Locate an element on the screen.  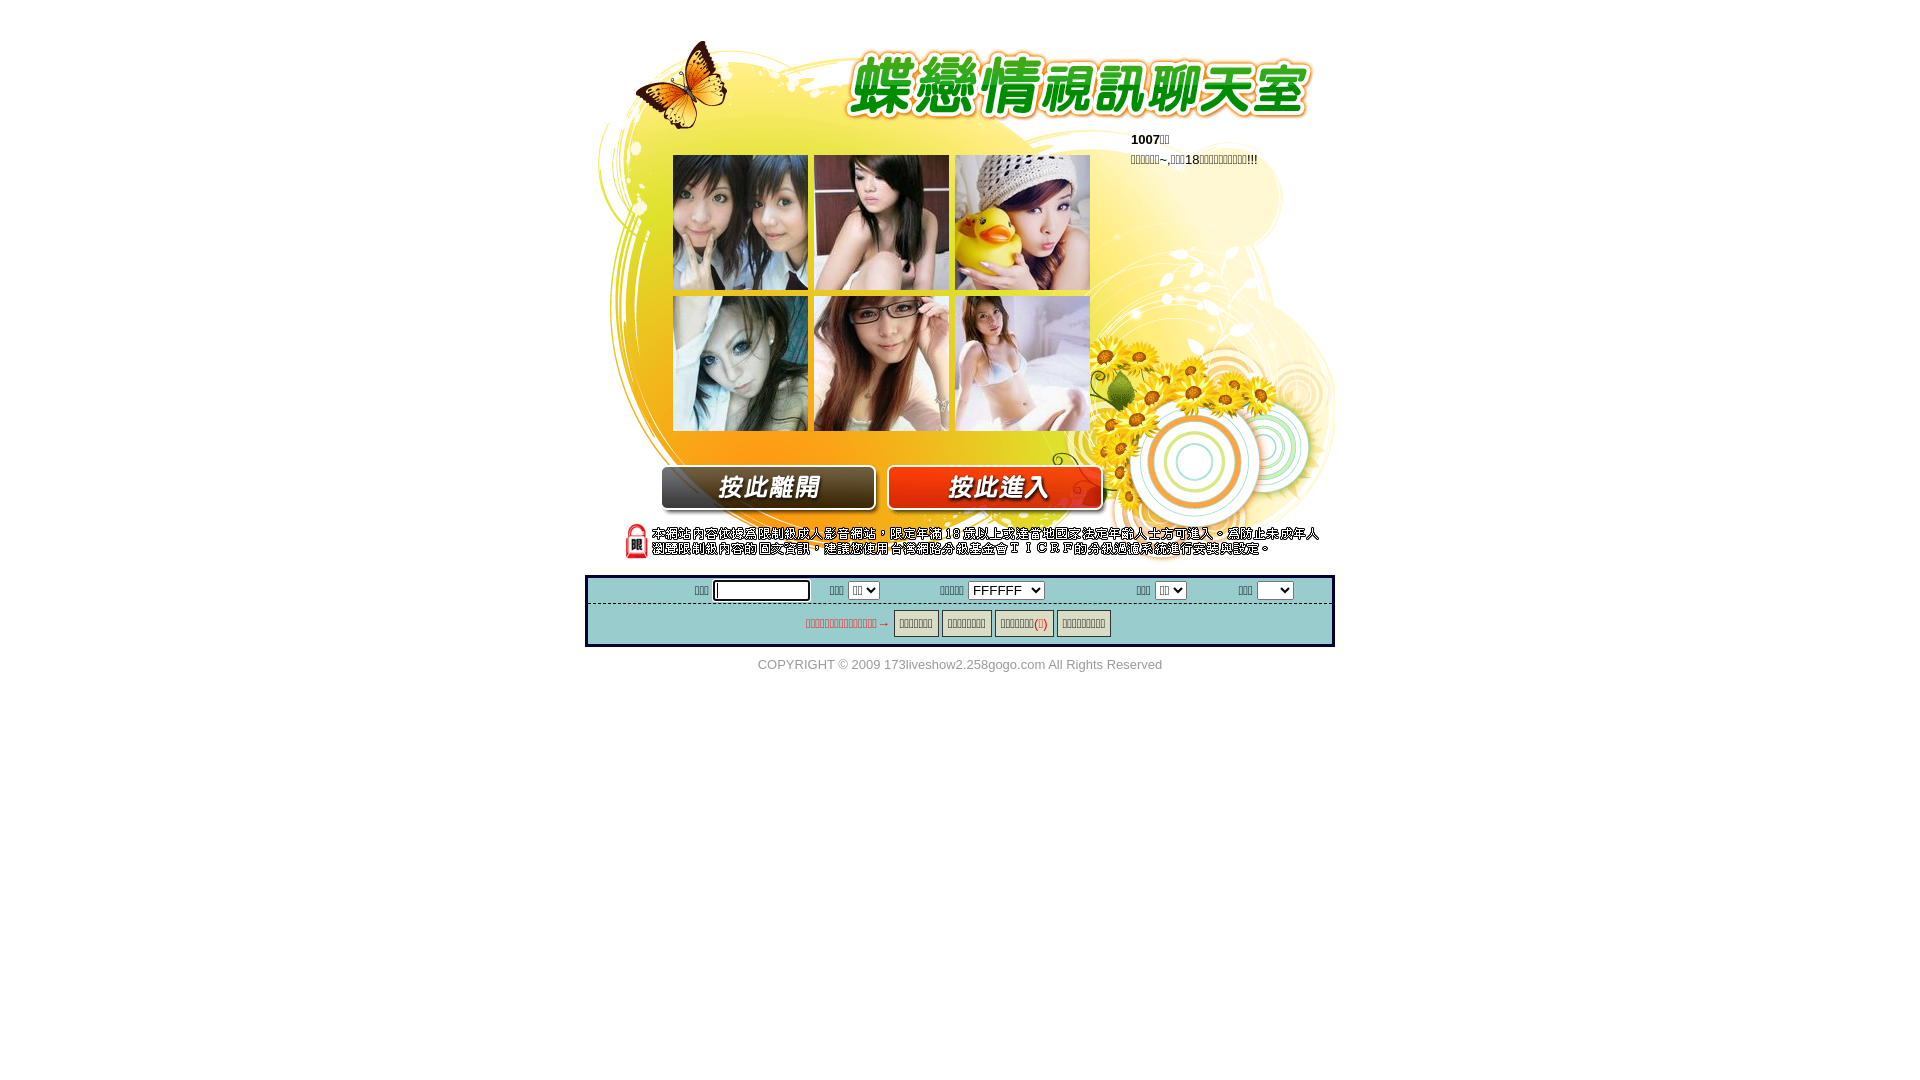
173liveshow2.258gogo.com is located at coordinates (964, 664).